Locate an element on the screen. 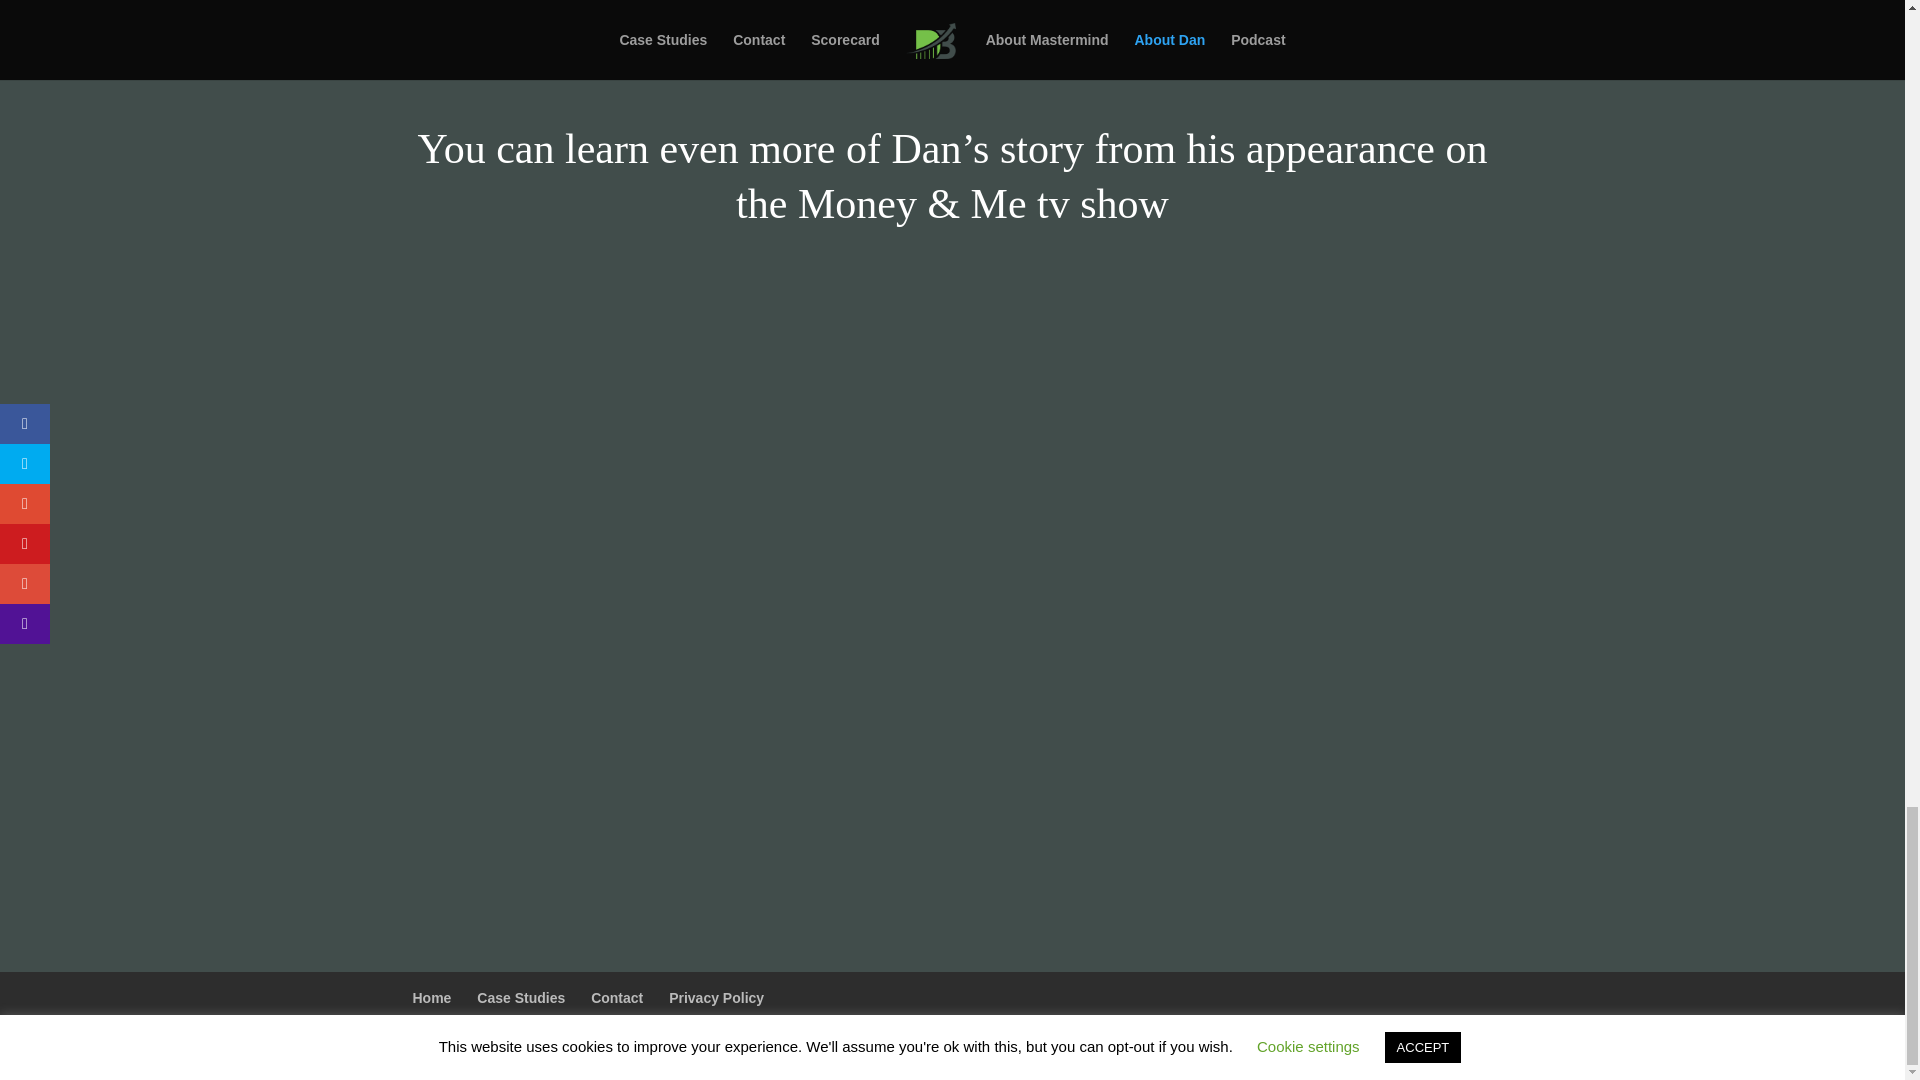 The height and width of the screenshot is (1080, 1920). Privacy Policy is located at coordinates (716, 998).